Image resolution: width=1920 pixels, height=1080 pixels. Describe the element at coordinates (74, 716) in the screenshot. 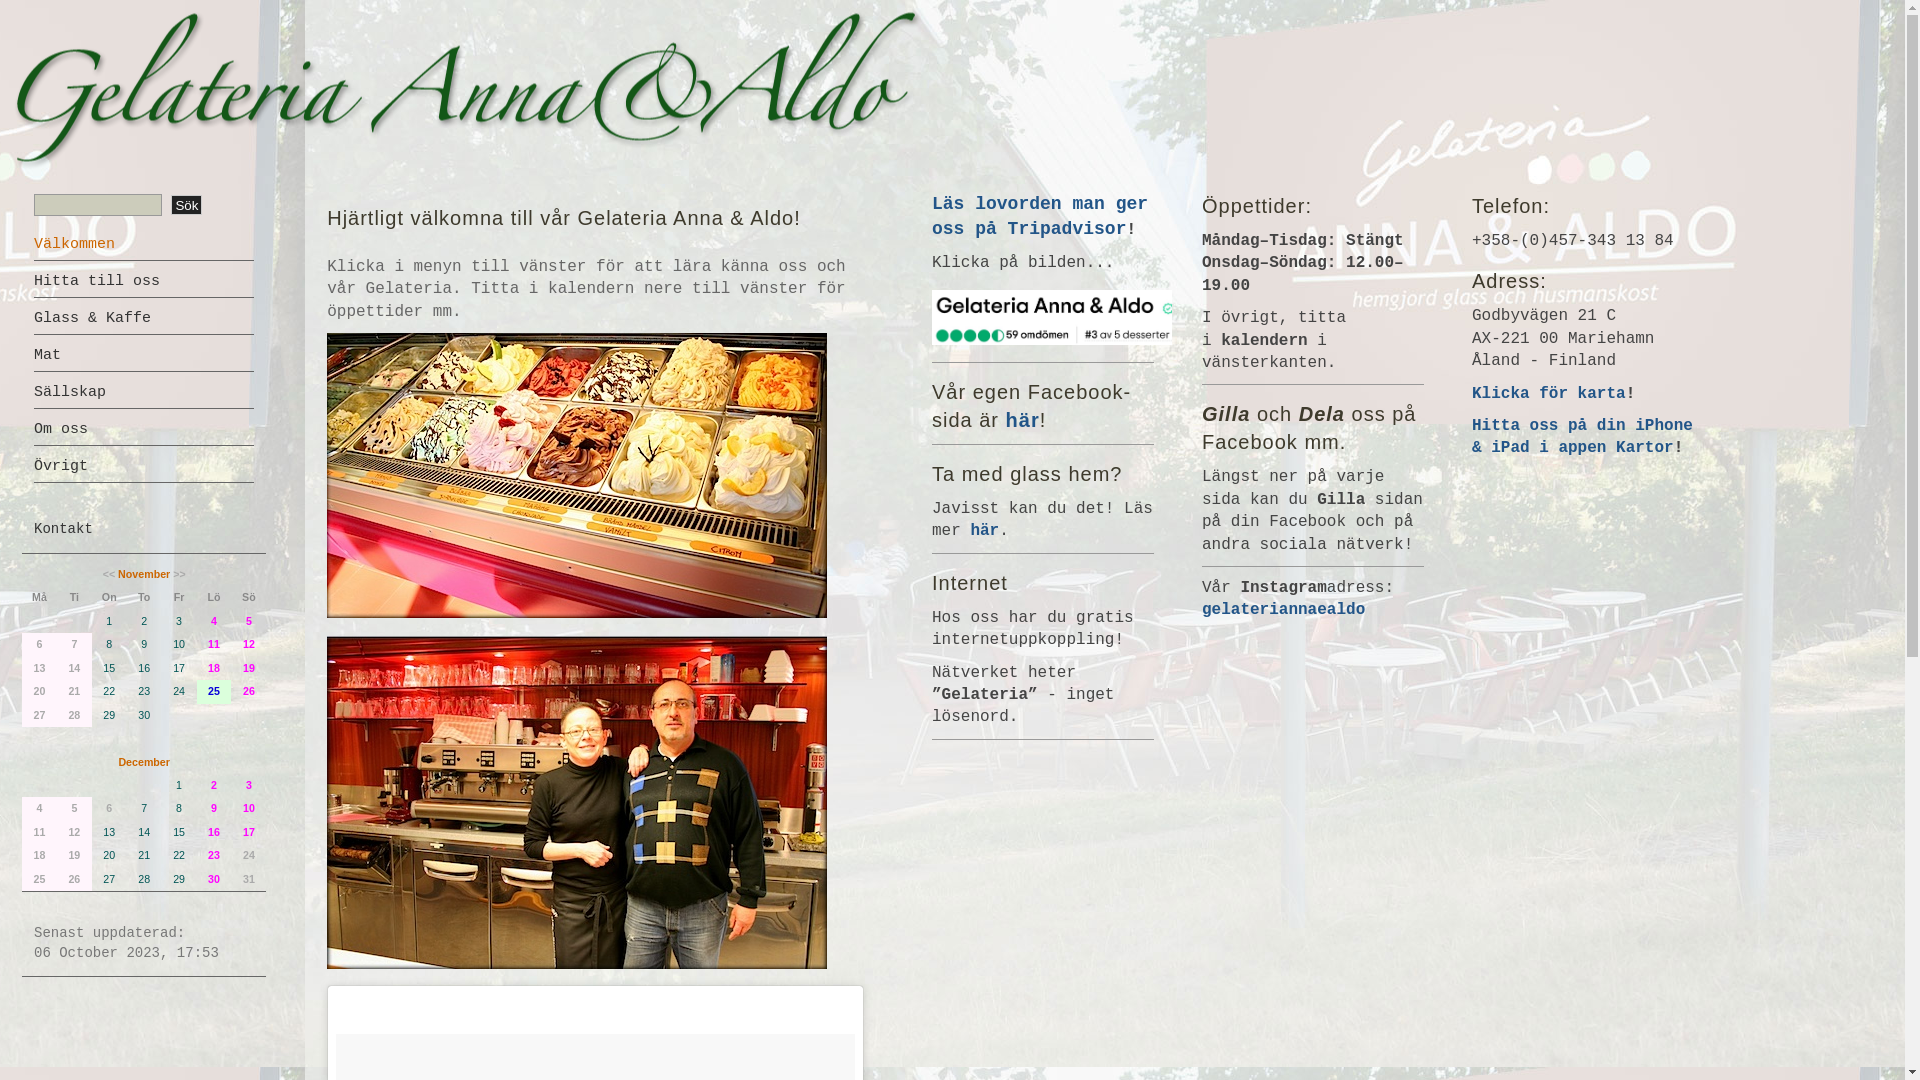

I see `28` at that location.